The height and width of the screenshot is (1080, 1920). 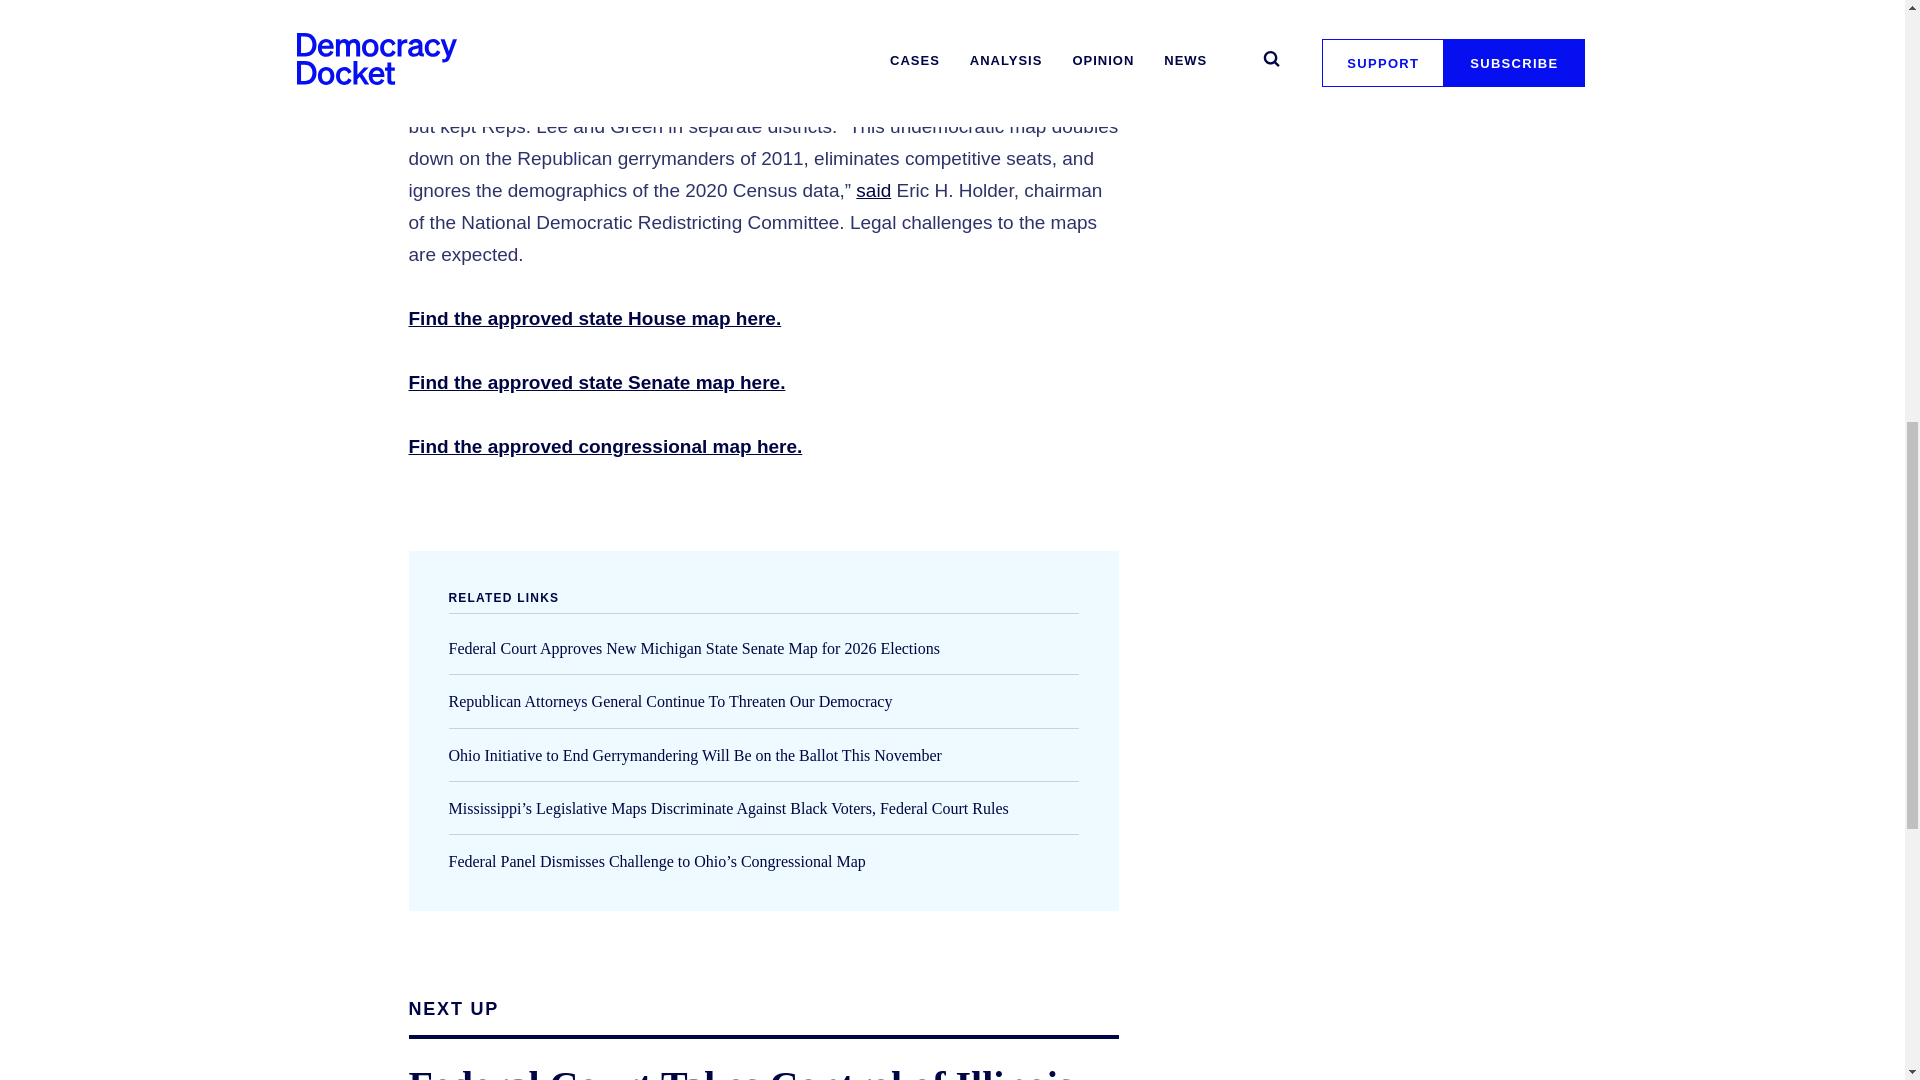 What do you see at coordinates (873, 190) in the screenshot?
I see `said` at bounding box center [873, 190].